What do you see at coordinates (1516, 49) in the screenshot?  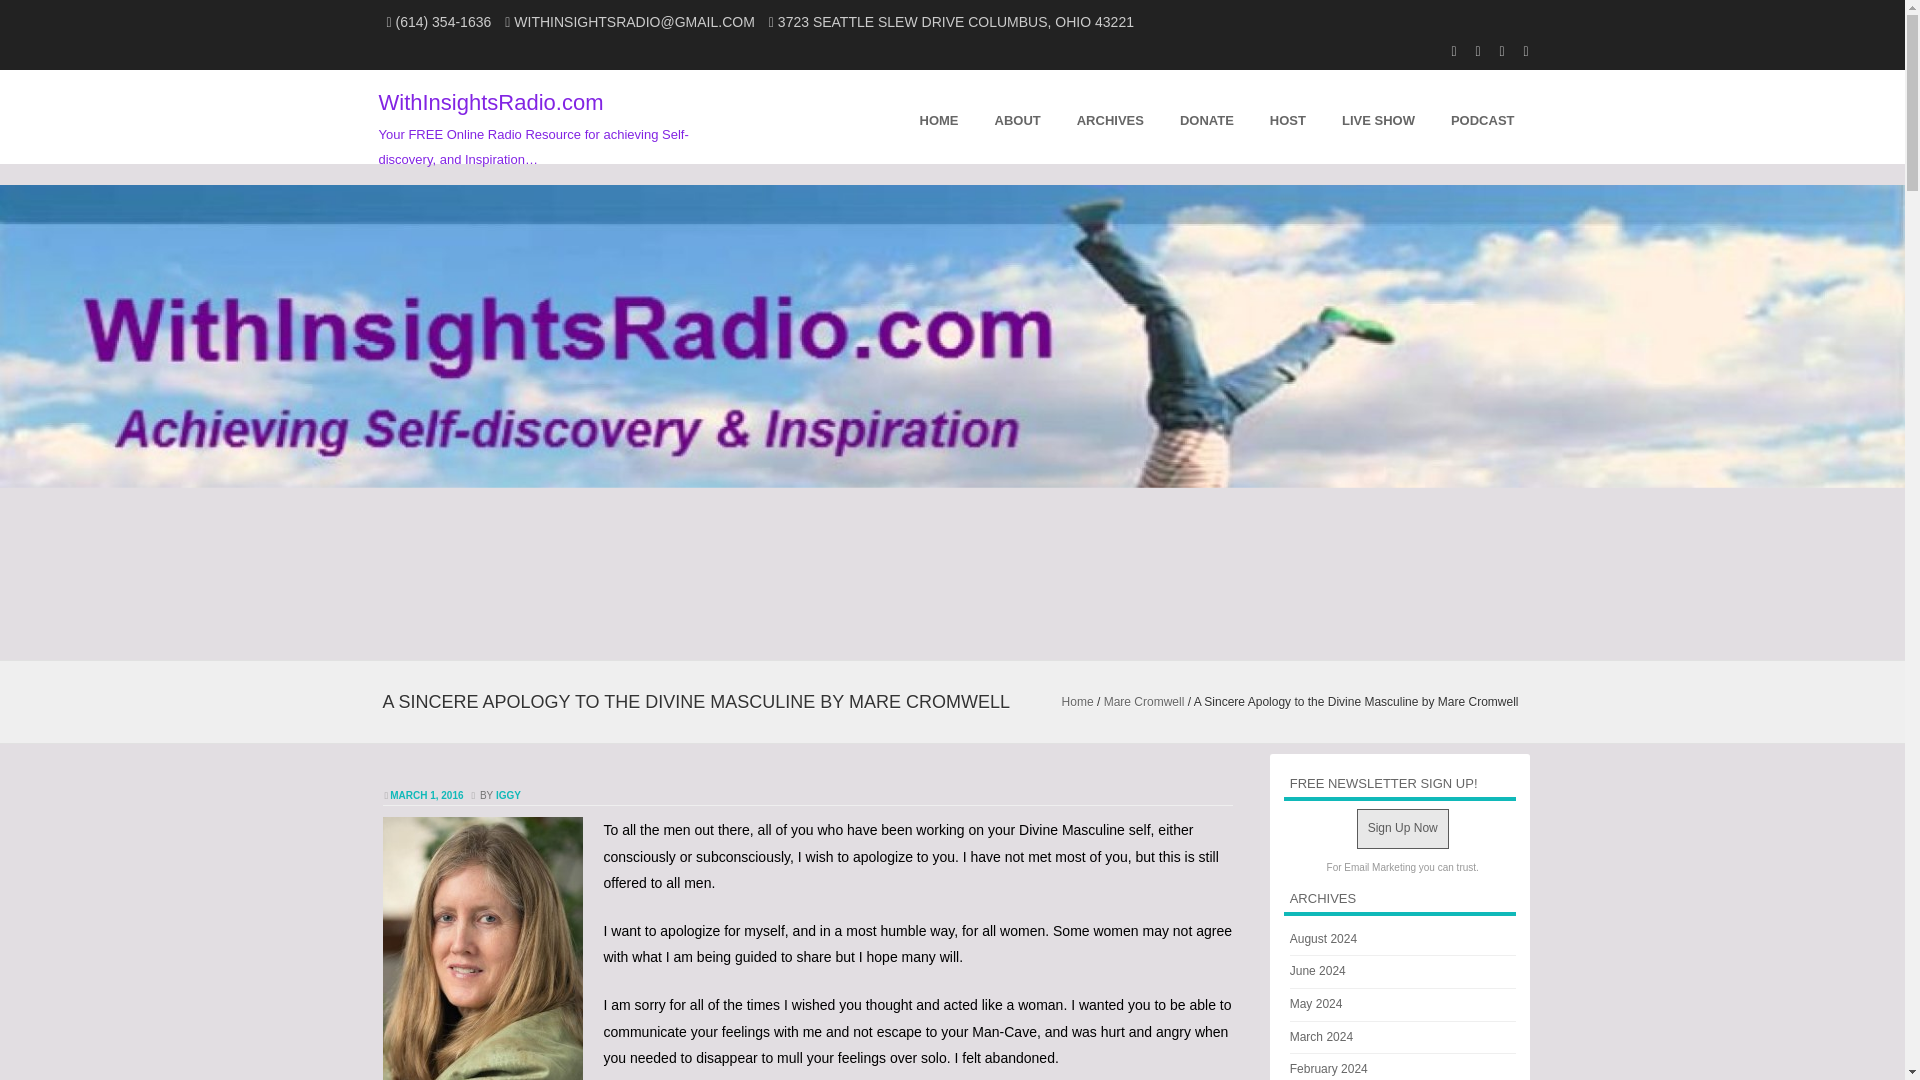 I see `Twitter` at bounding box center [1516, 49].